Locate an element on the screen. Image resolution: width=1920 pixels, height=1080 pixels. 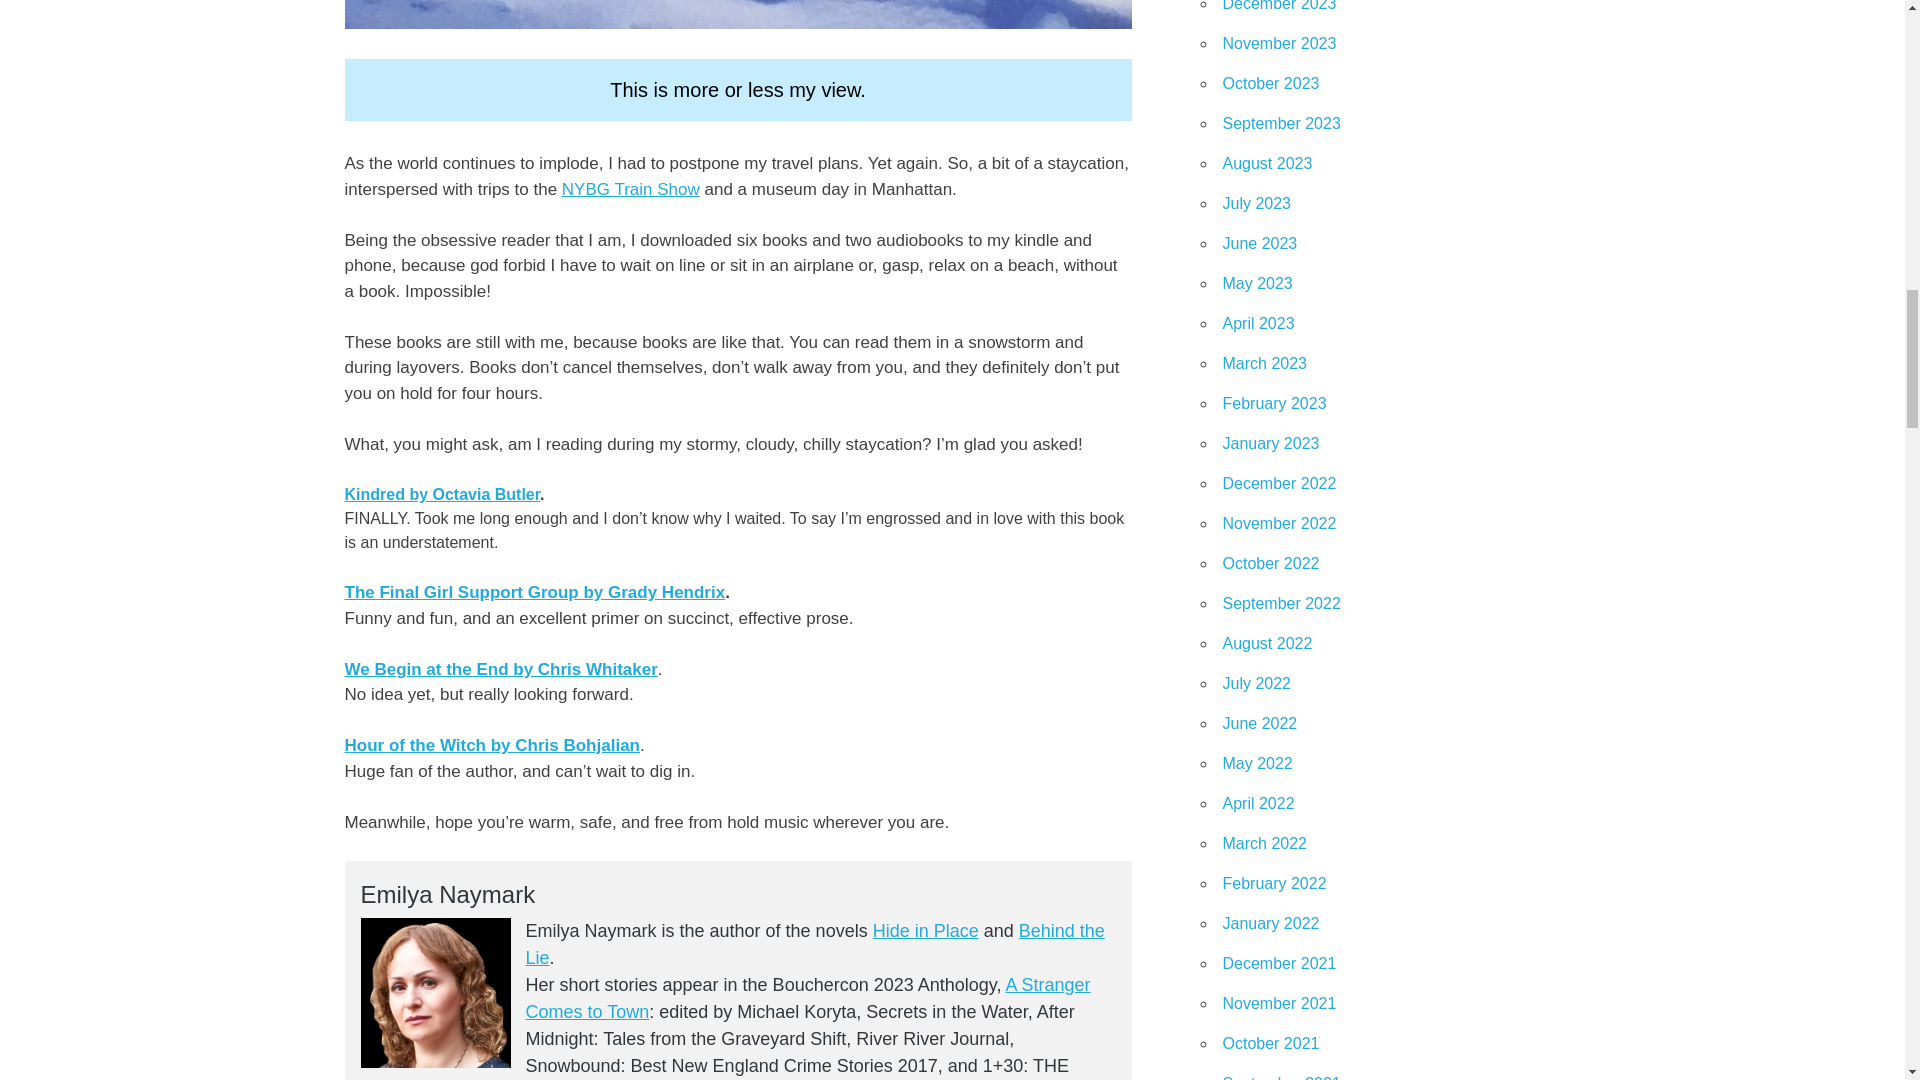
We Begin at the End by Chris Whitaker is located at coordinates (500, 669).